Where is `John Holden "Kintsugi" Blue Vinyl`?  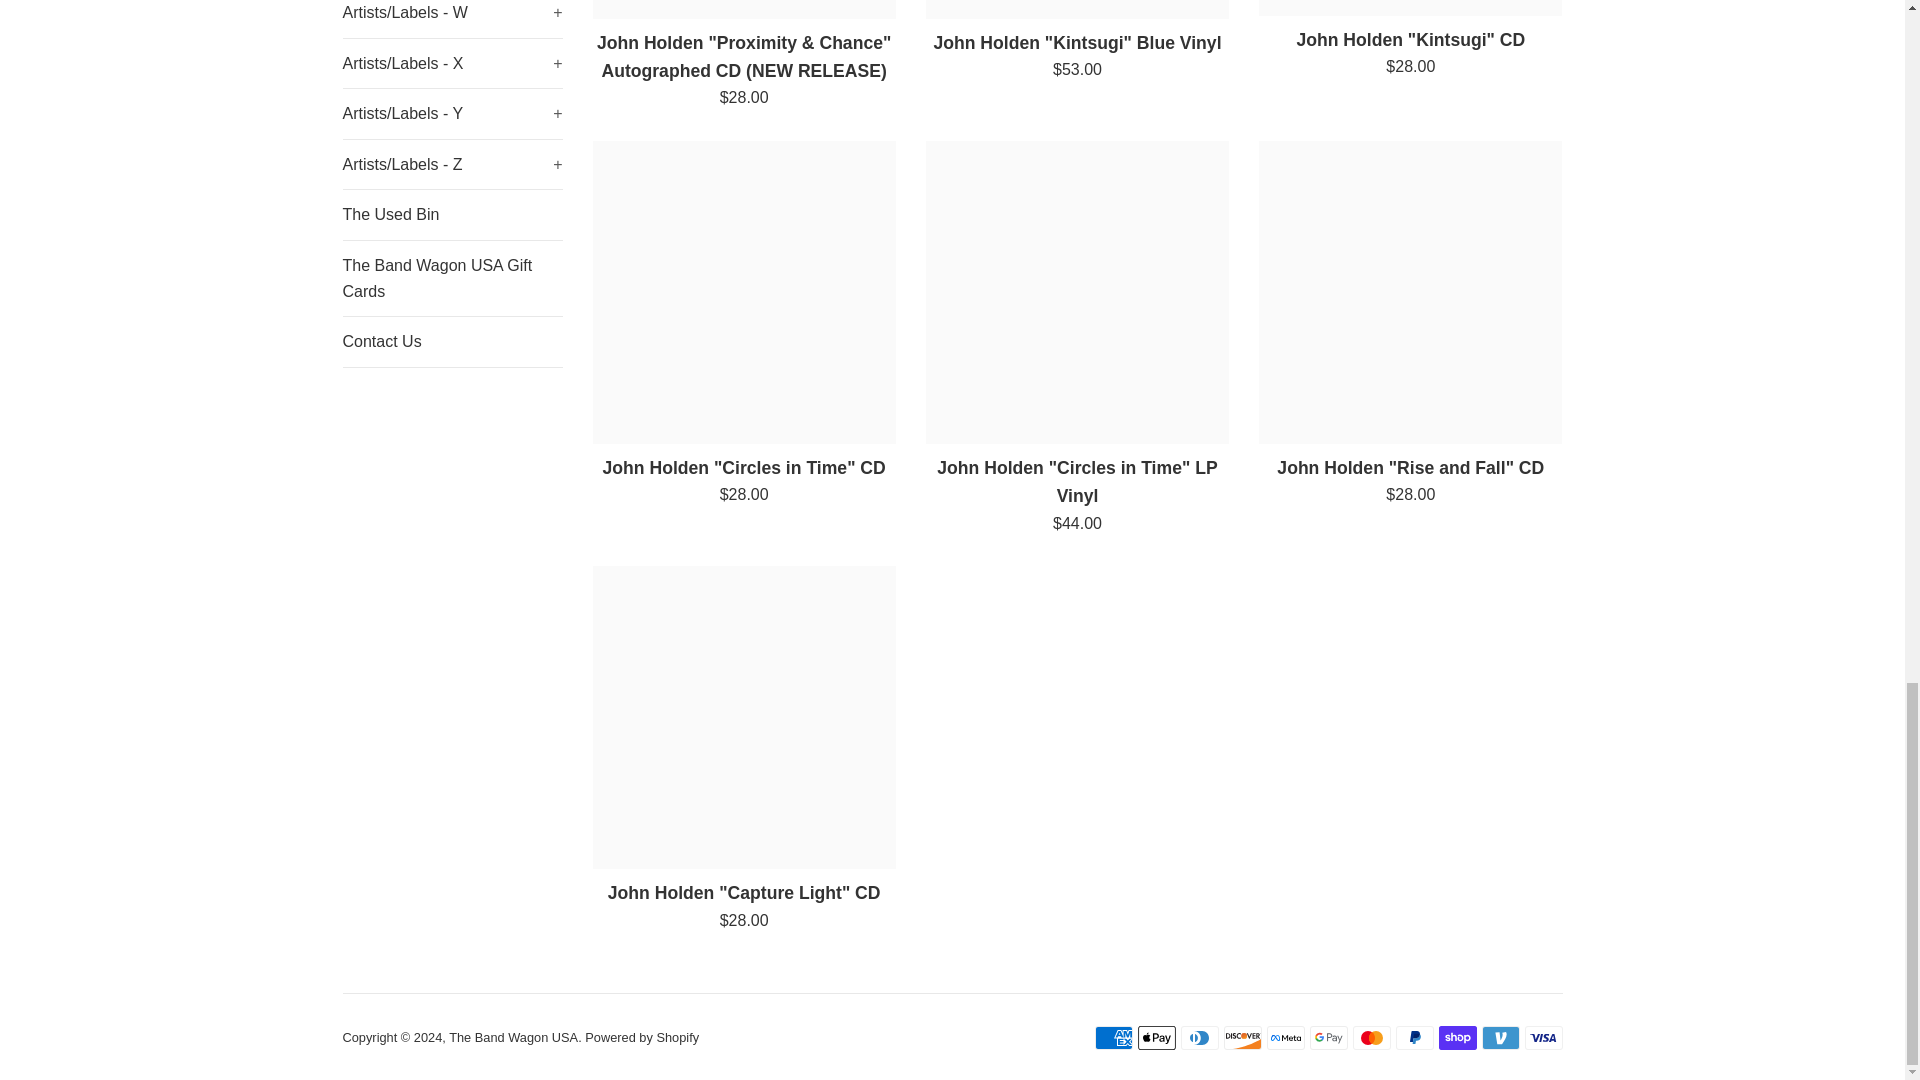
John Holden "Kintsugi" Blue Vinyl is located at coordinates (1076, 10).